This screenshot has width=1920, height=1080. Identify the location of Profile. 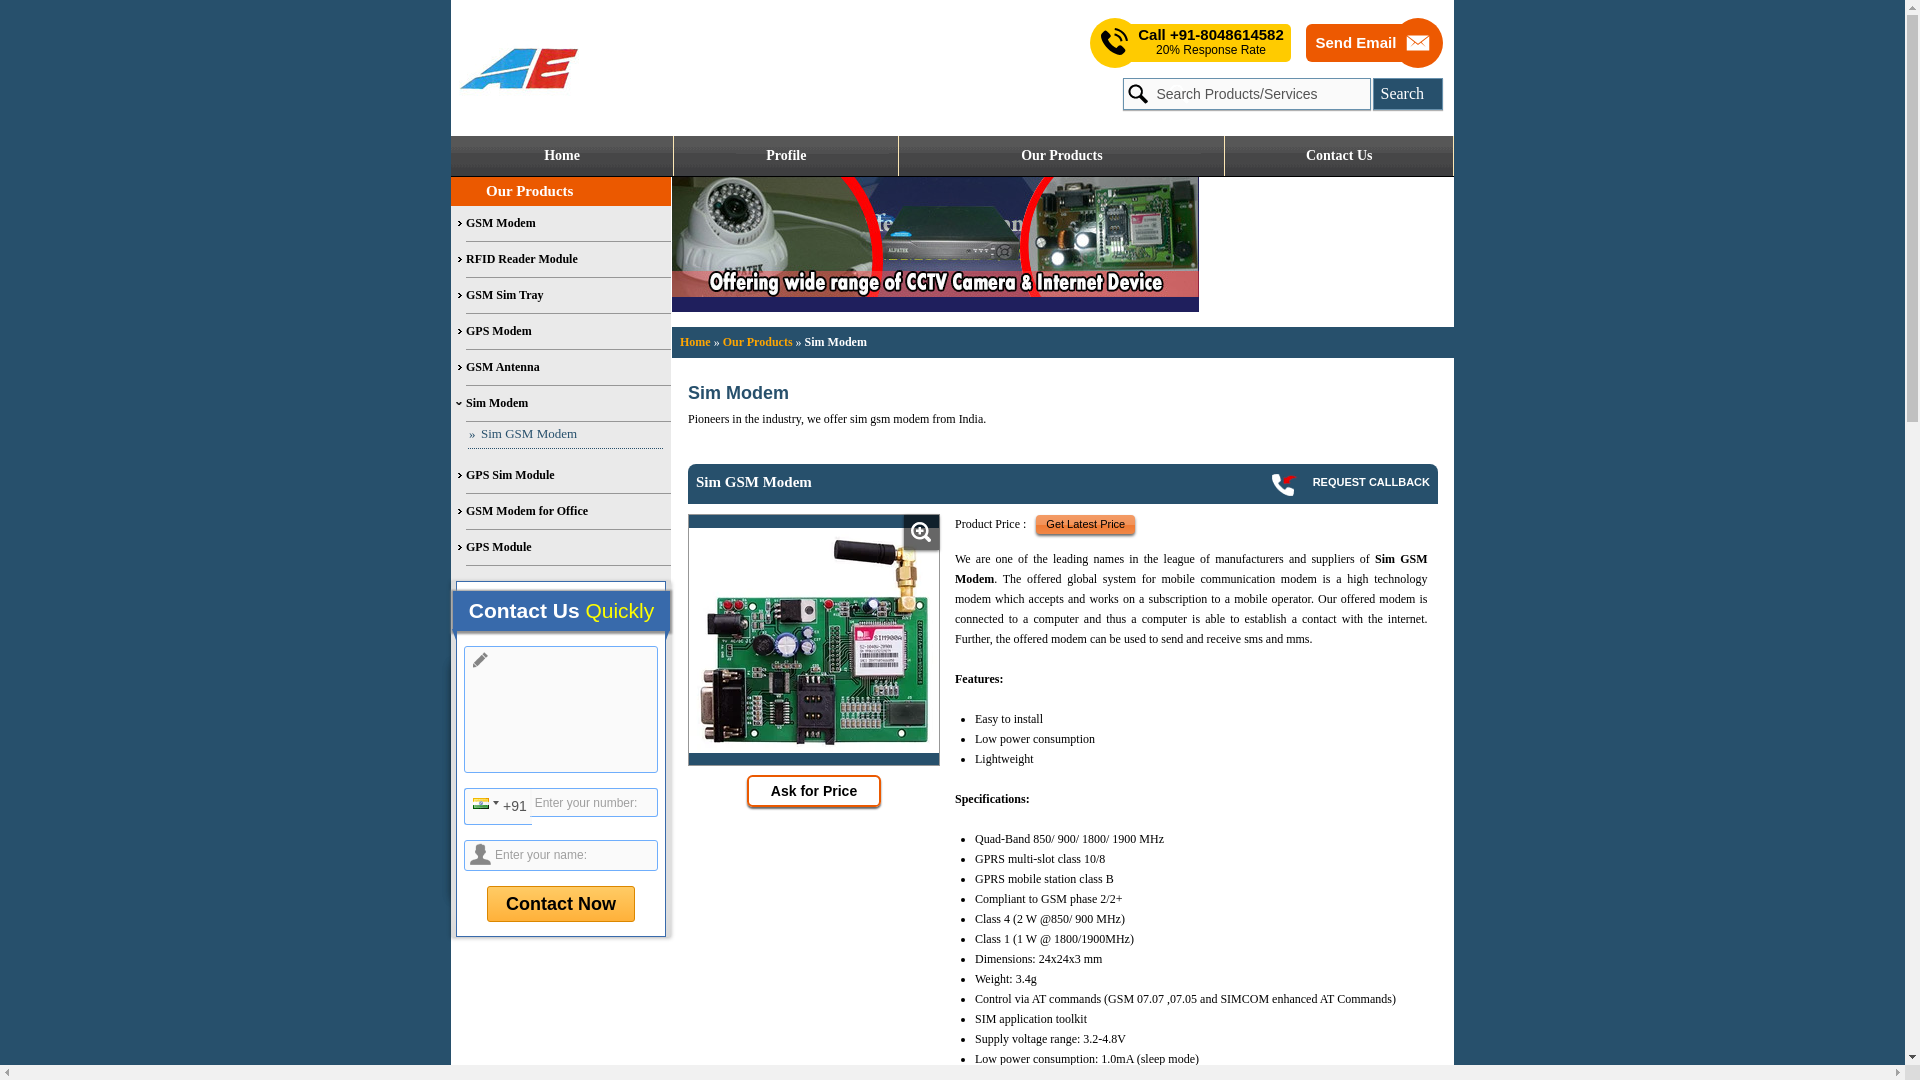
(786, 156).